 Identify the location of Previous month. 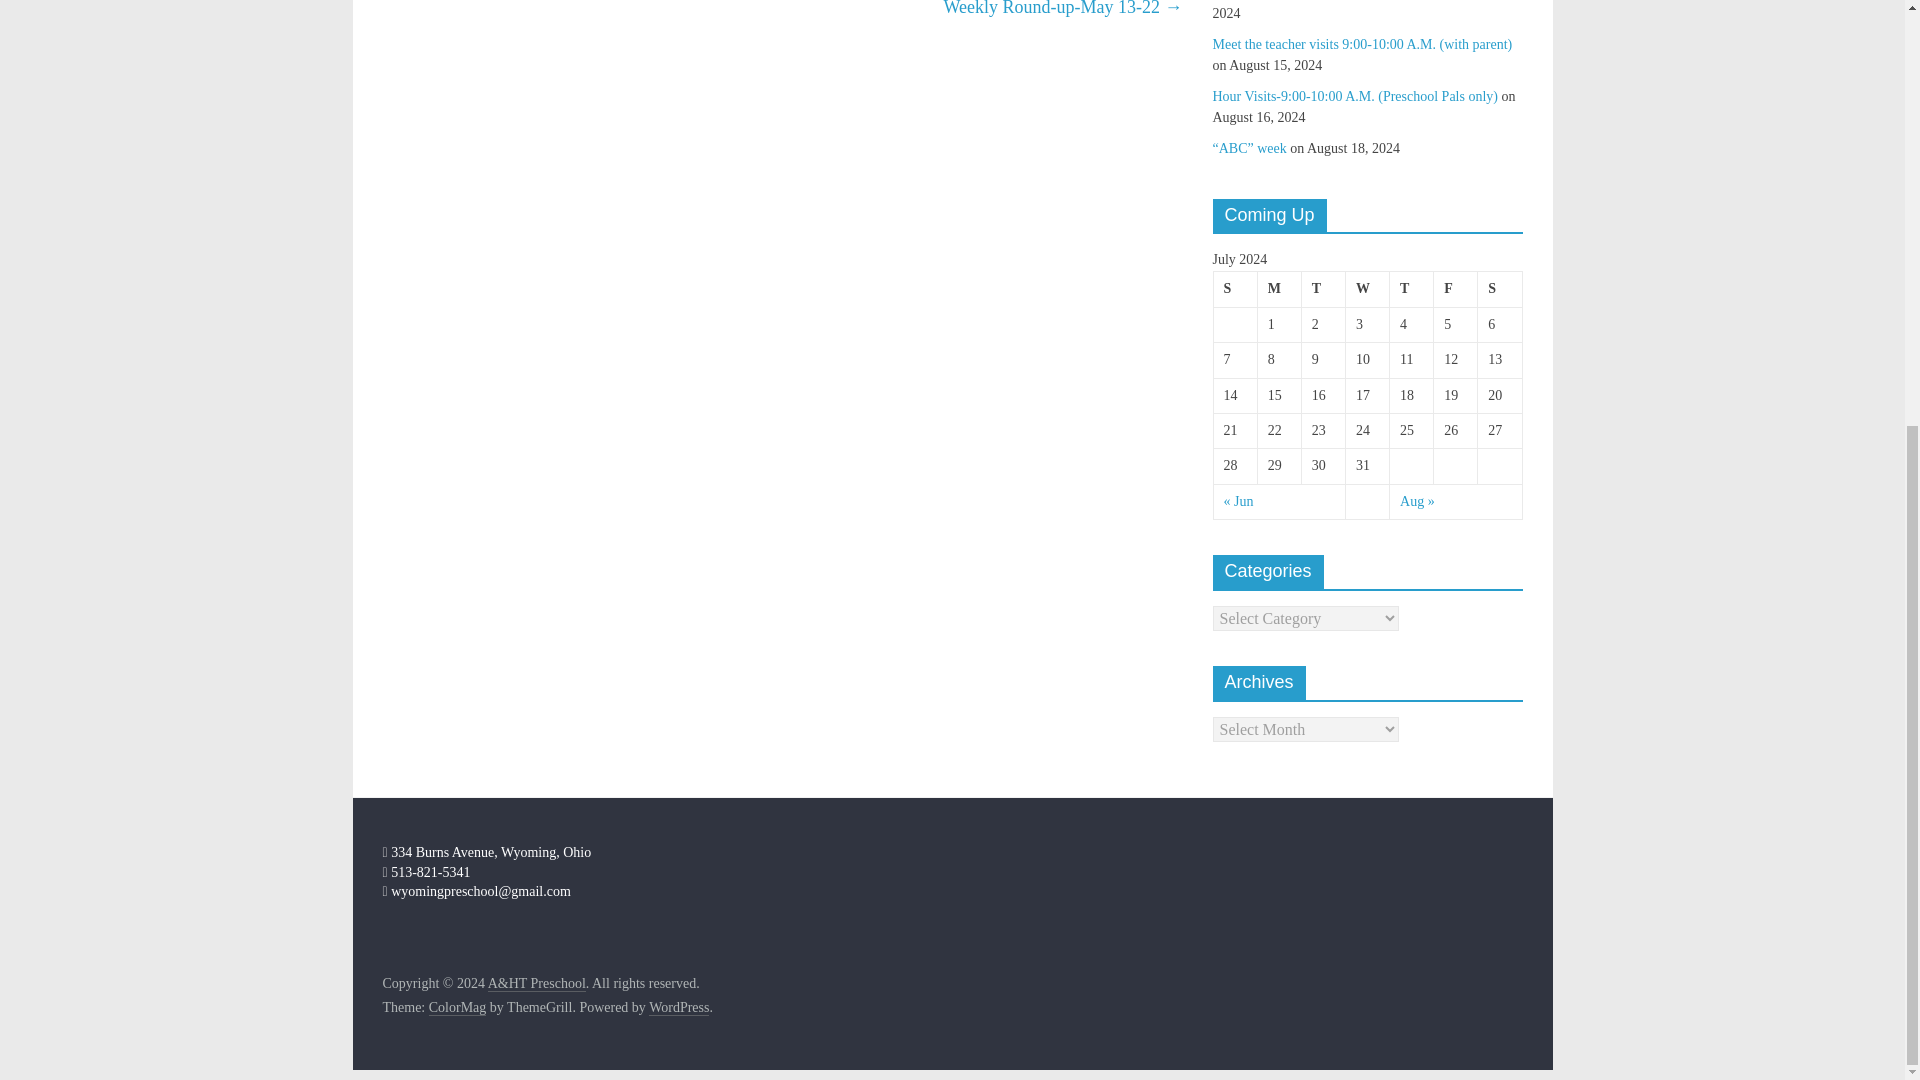
(1238, 500).